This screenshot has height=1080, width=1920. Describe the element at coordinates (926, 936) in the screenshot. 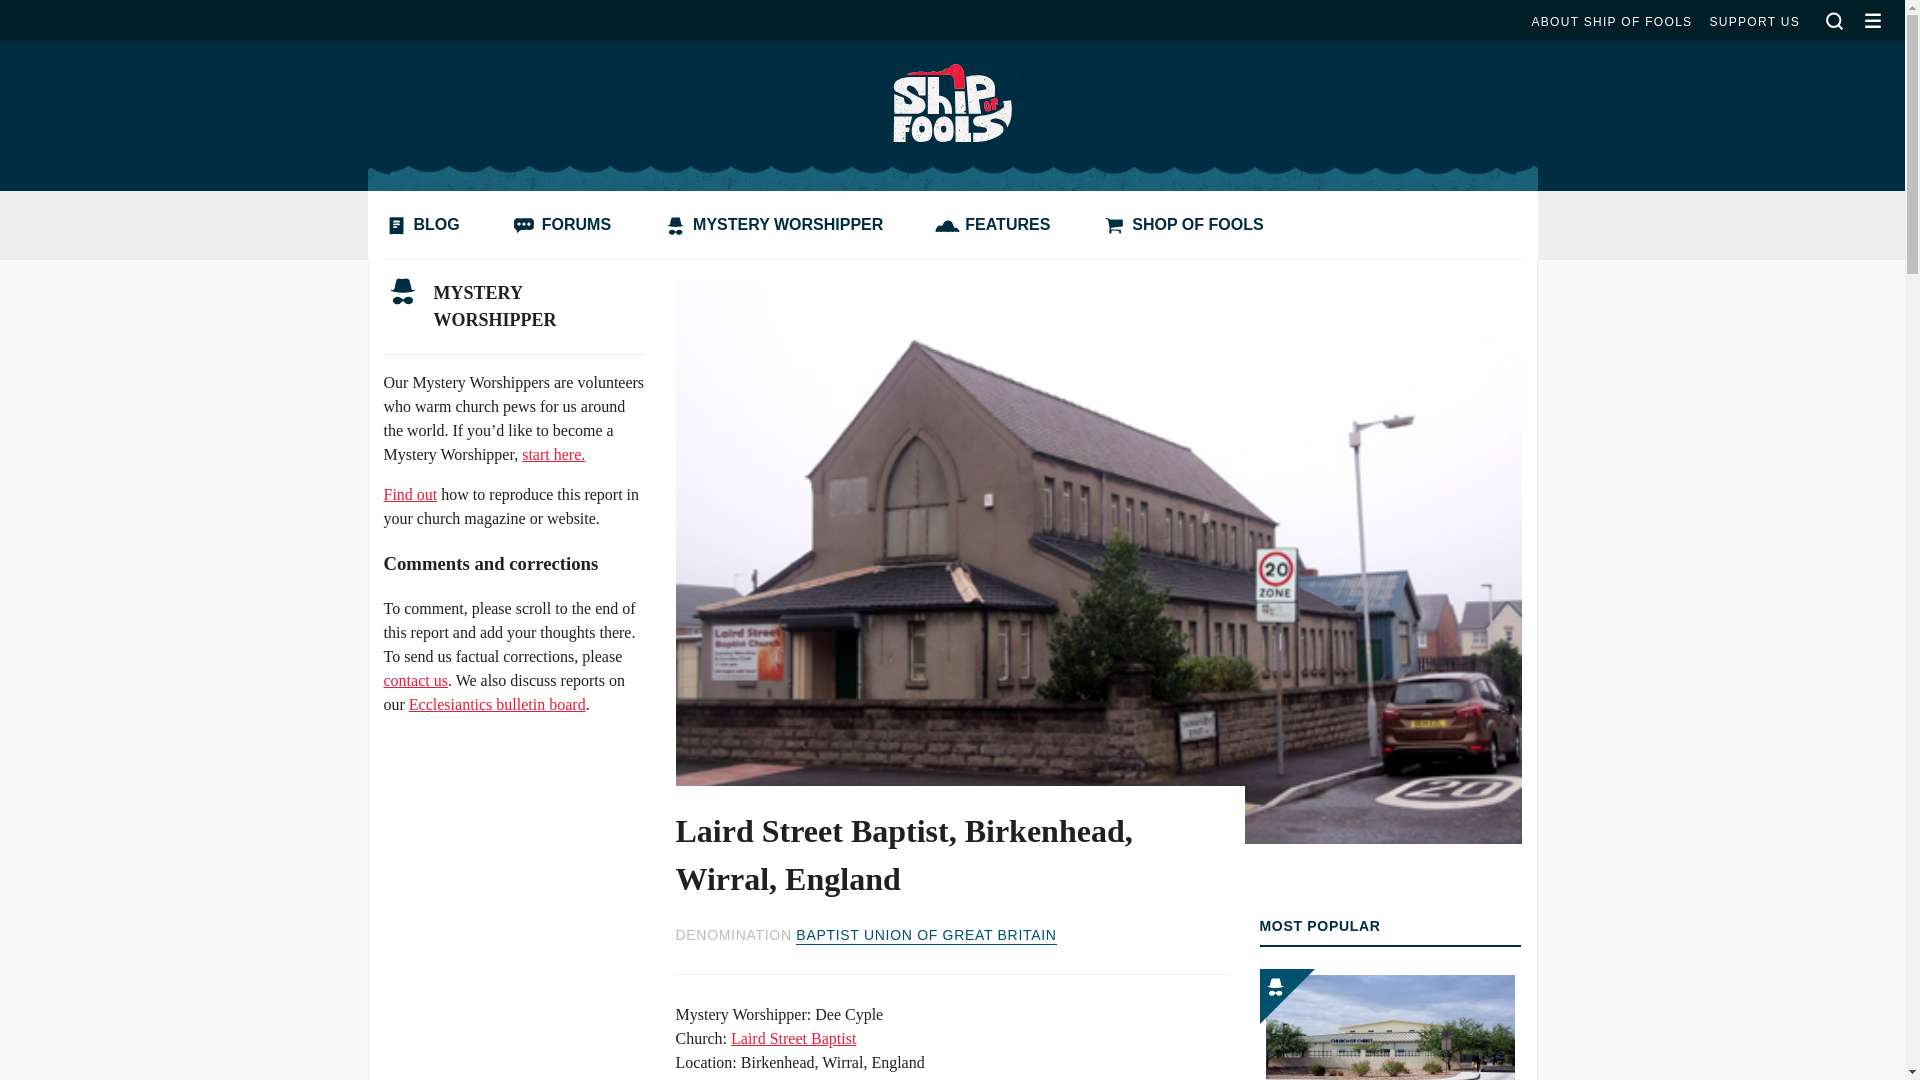

I see `BAPTIST UNION OF GREAT BRITAIN` at that location.